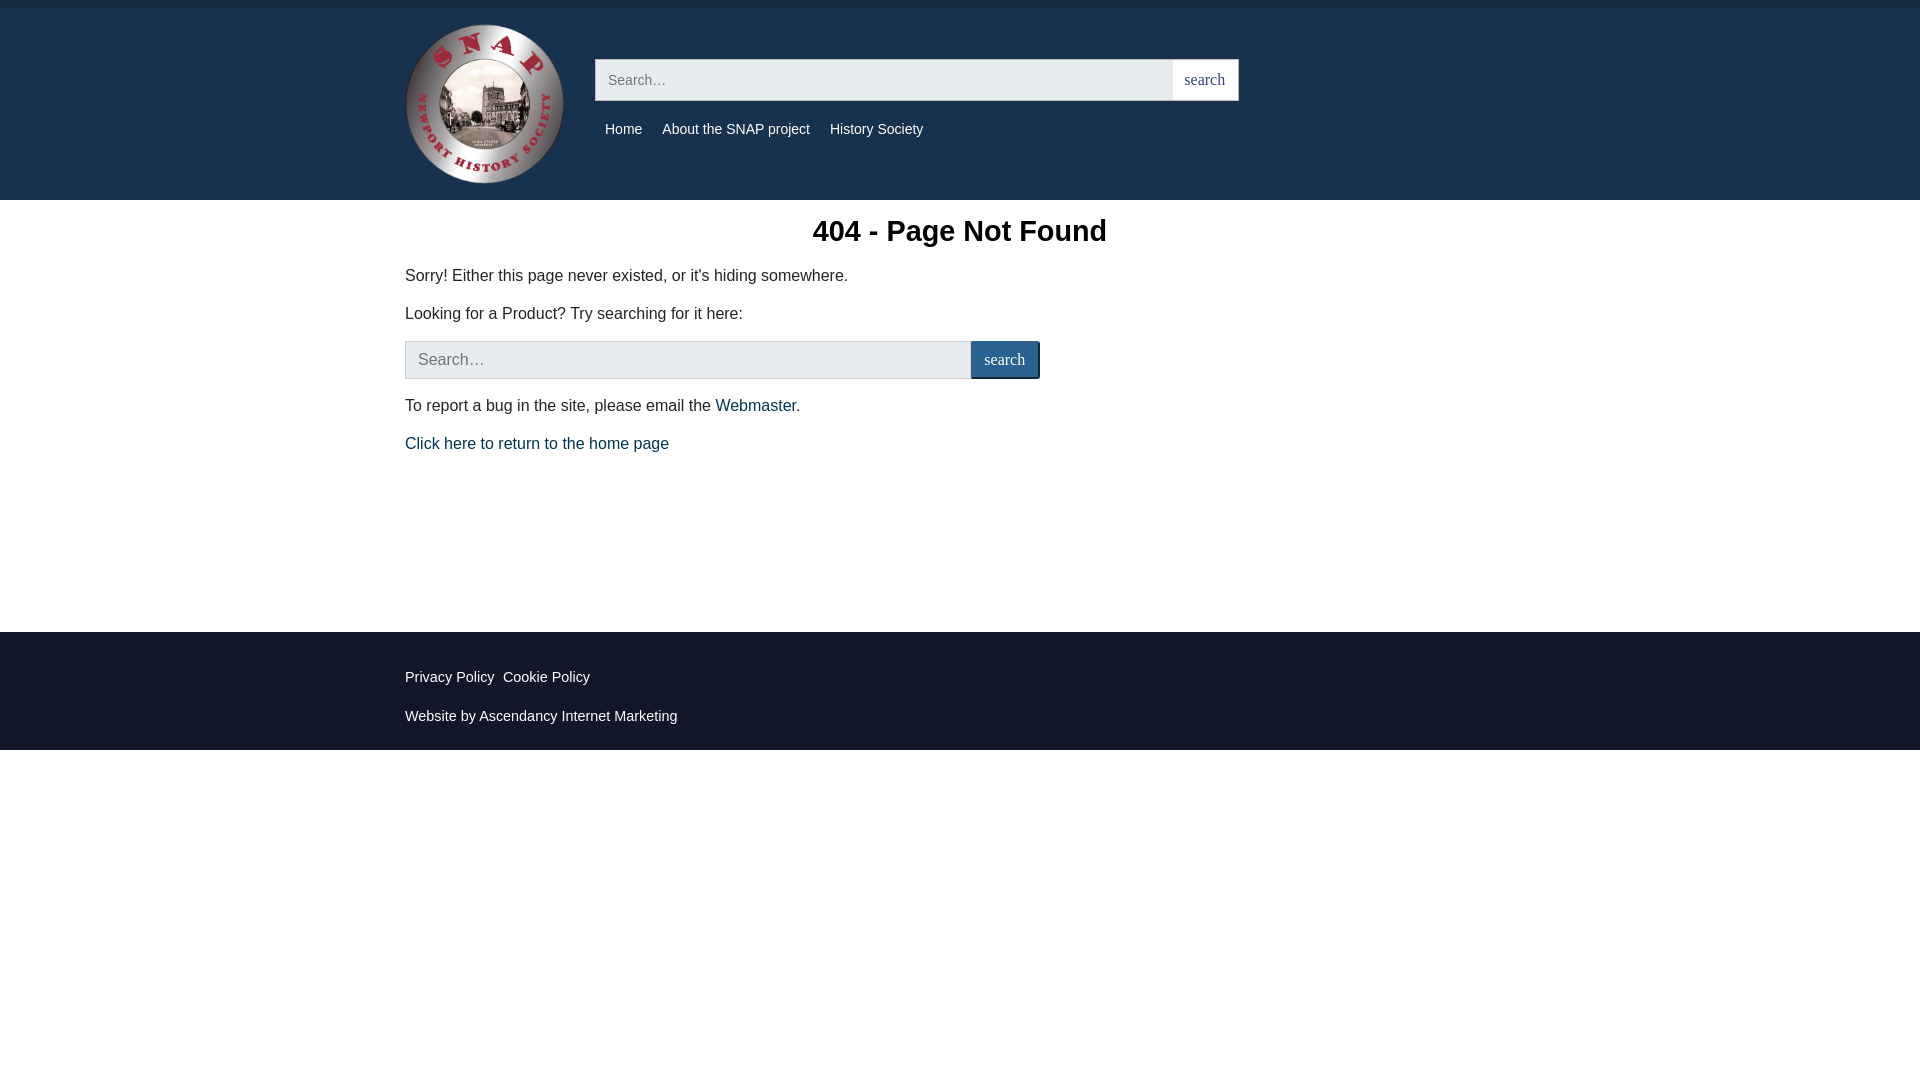 The image size is (1920, 1080). I want to click on Search, so click(1204, 80).